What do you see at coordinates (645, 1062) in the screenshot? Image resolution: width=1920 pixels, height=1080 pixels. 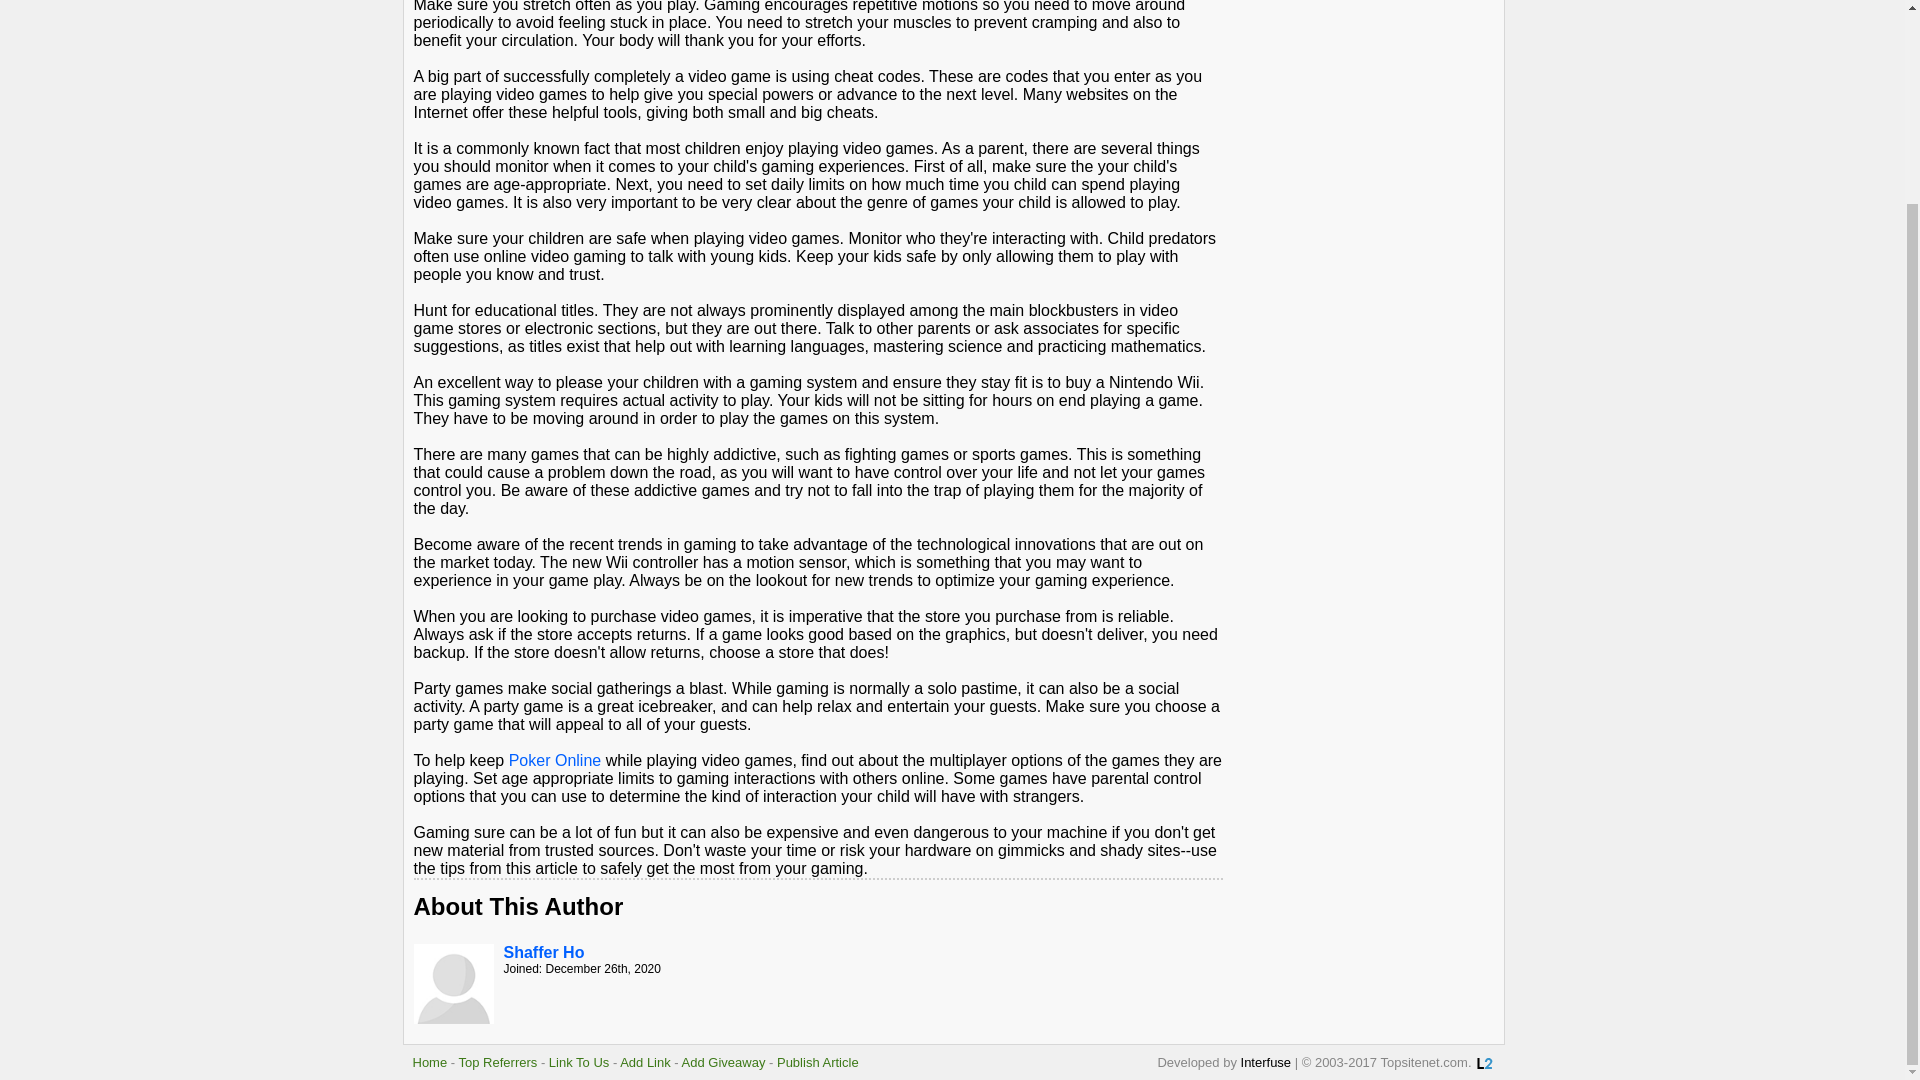 I see `Add Link` at bounding box center [645, 1062].